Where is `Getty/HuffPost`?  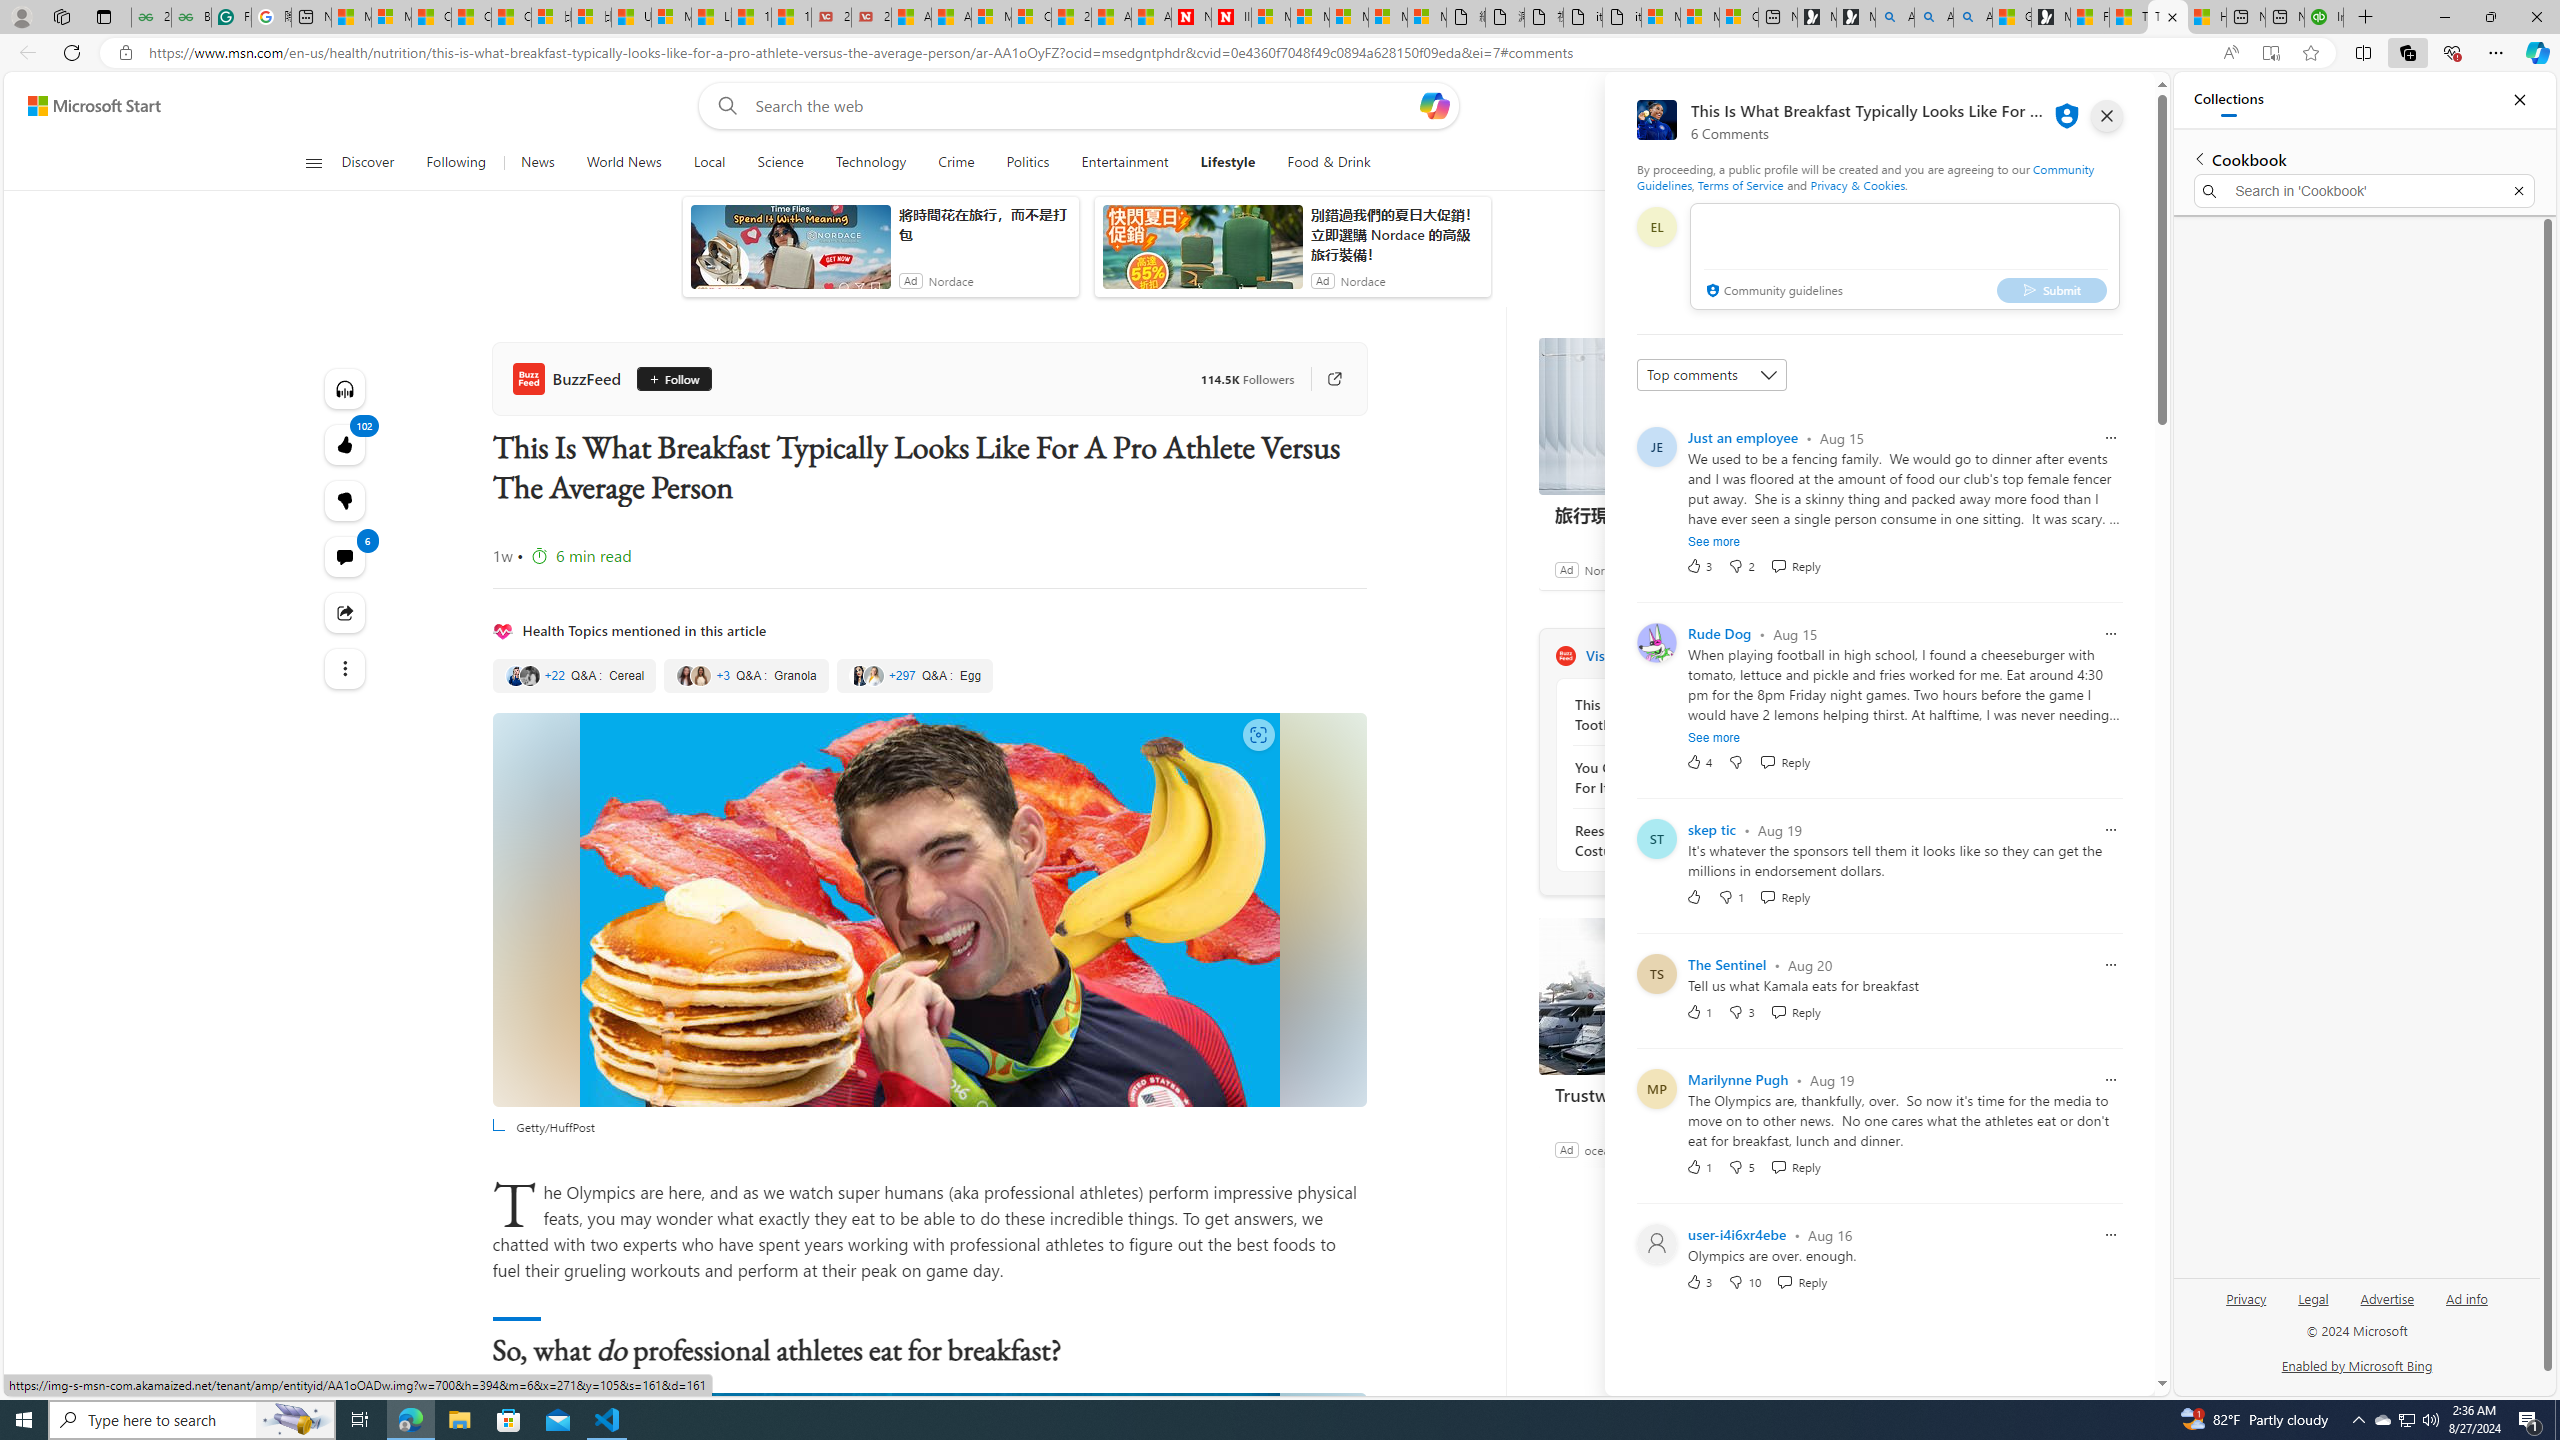
Getty/HuffPost is located at coordinates (929, 910).